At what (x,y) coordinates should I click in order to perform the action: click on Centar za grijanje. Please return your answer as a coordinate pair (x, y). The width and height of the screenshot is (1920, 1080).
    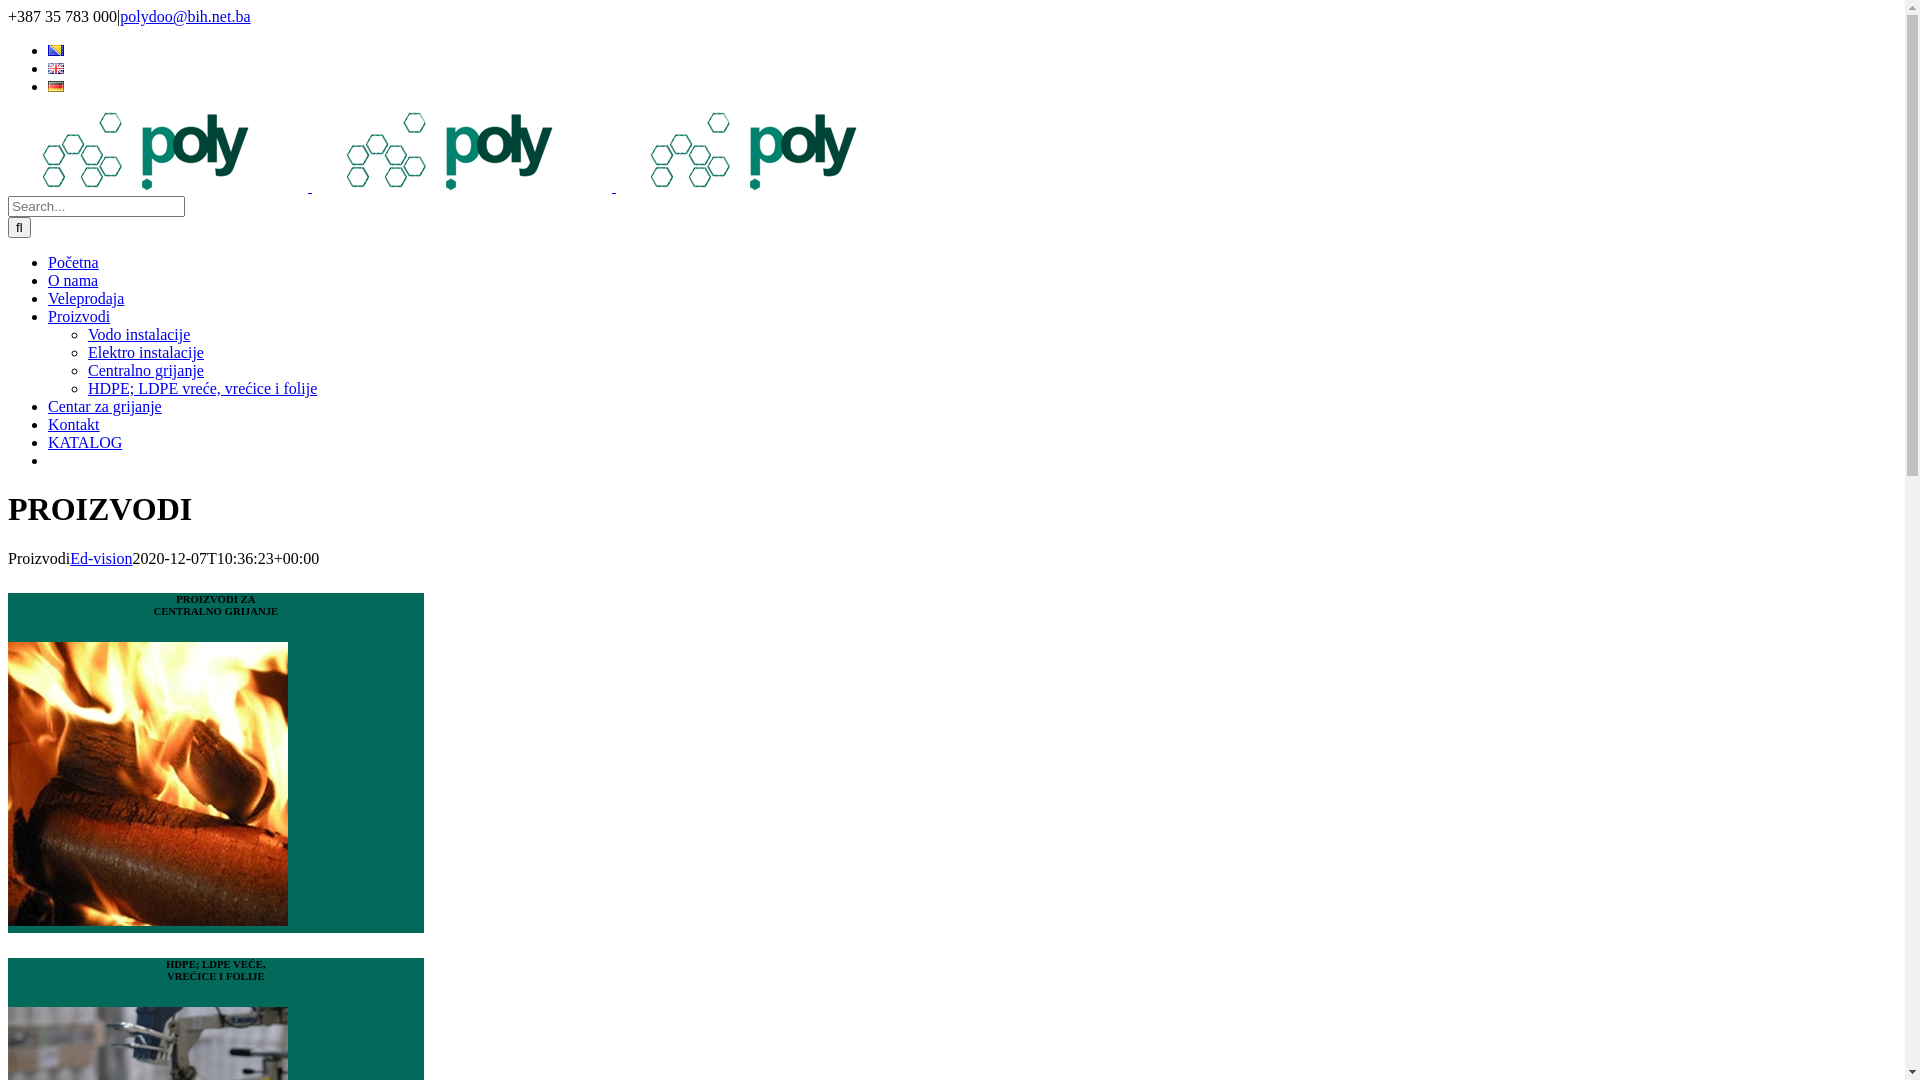
    Looking at the image, I should click on (116, 406).